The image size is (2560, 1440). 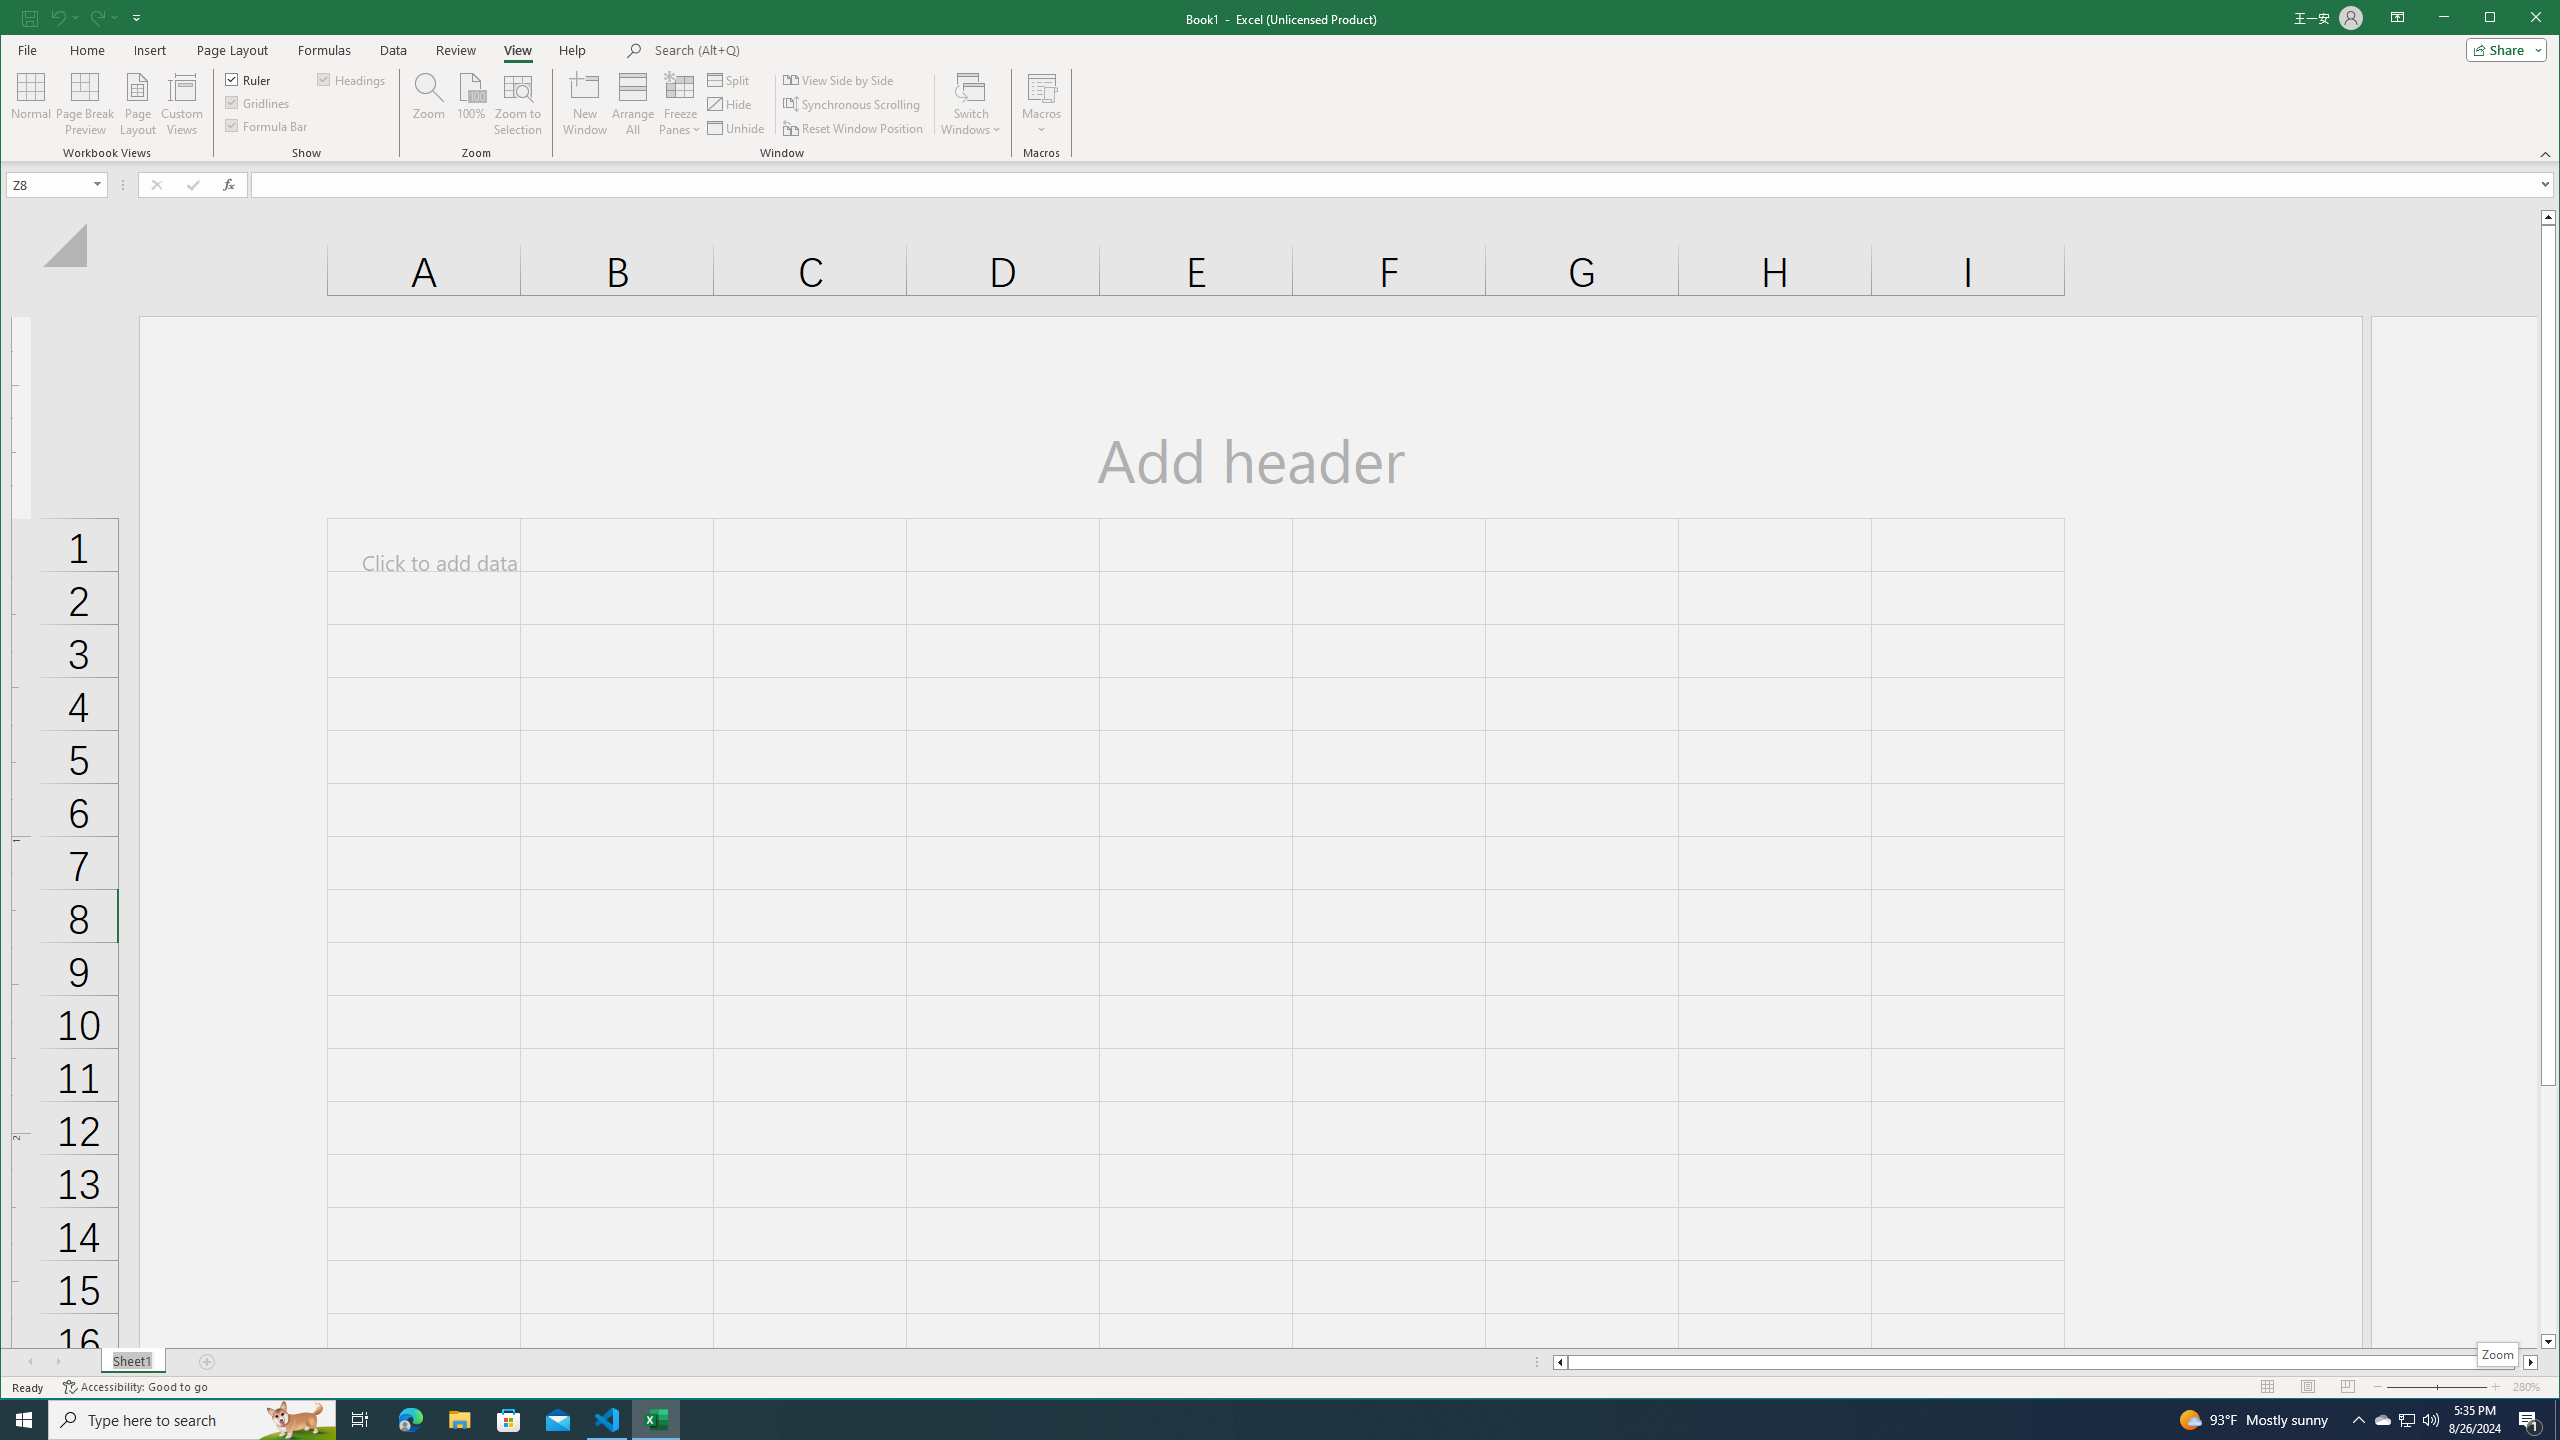 What do you see at coordinates (518, 104) in the screenshot?
I see `Zoom to Selection` at bounding box center [518, 104].